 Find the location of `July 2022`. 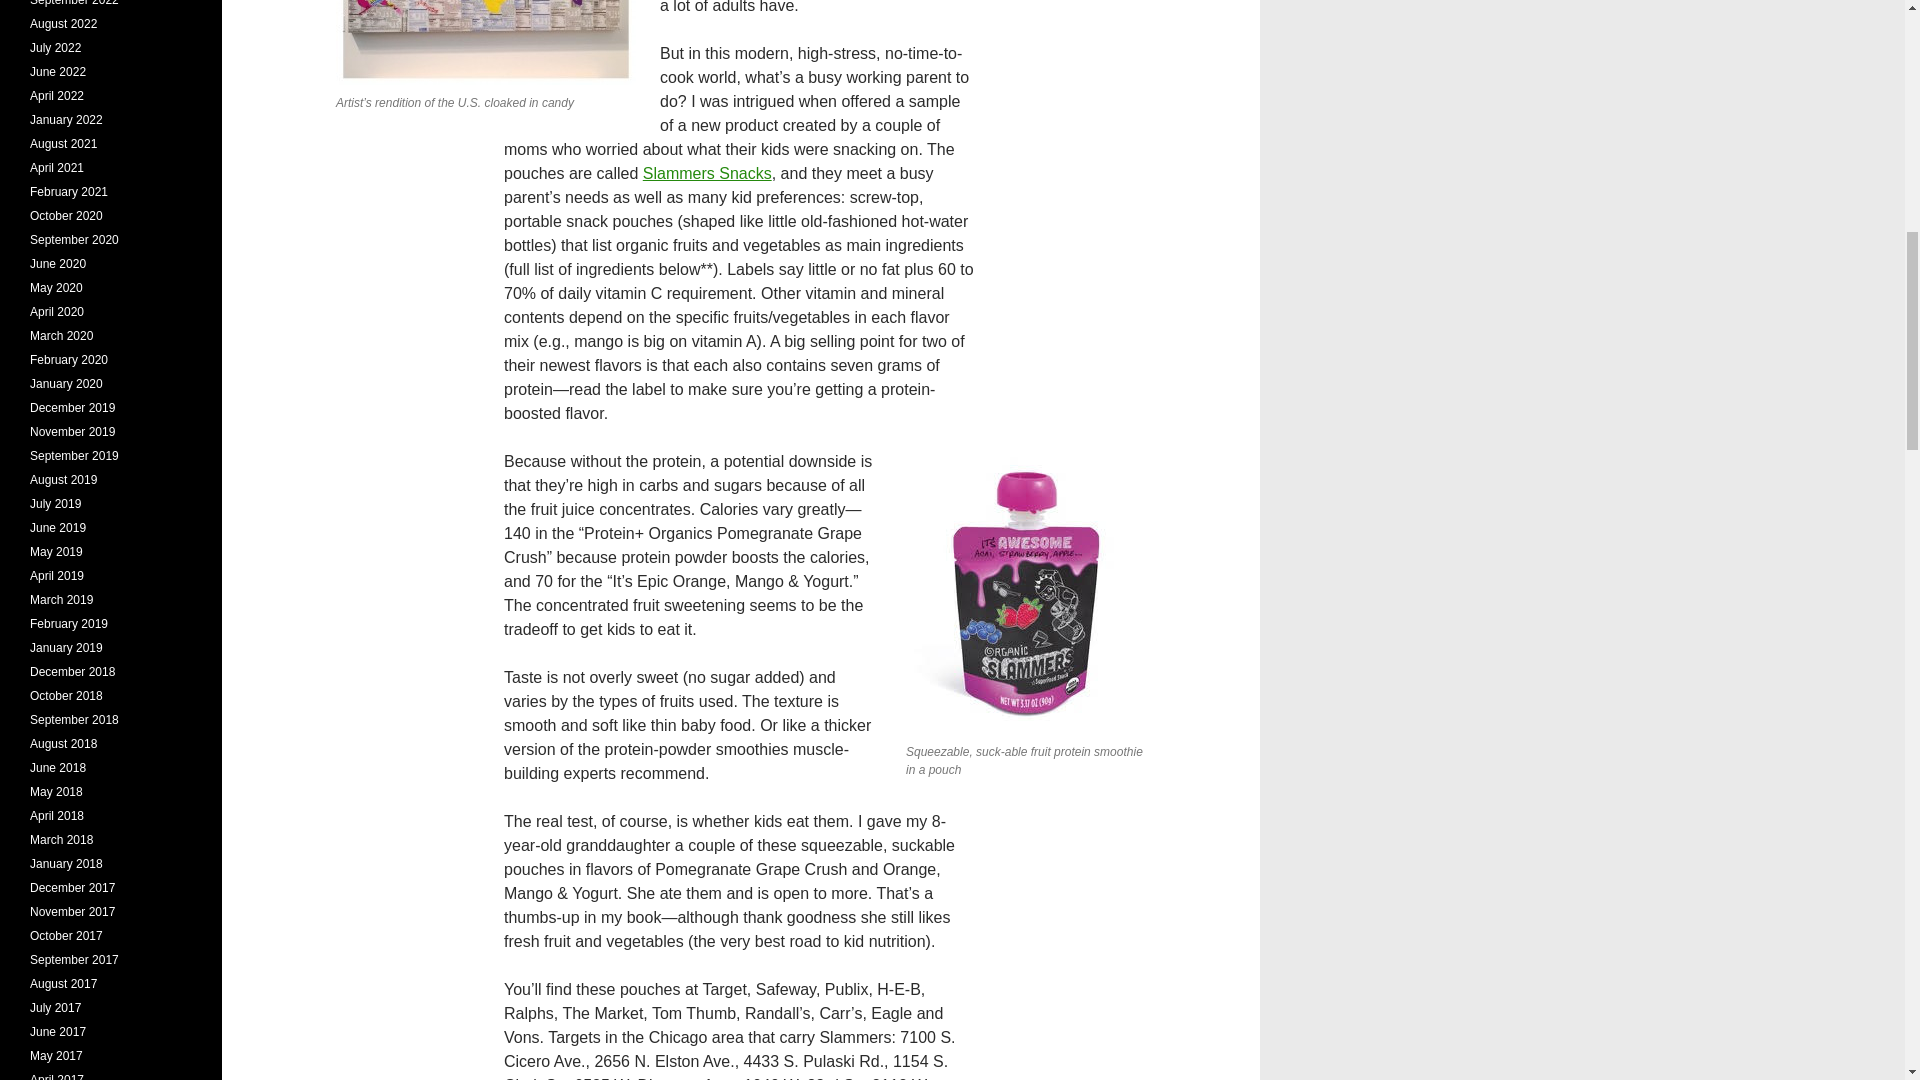

July 2022 is located at coordinates (55, 48).